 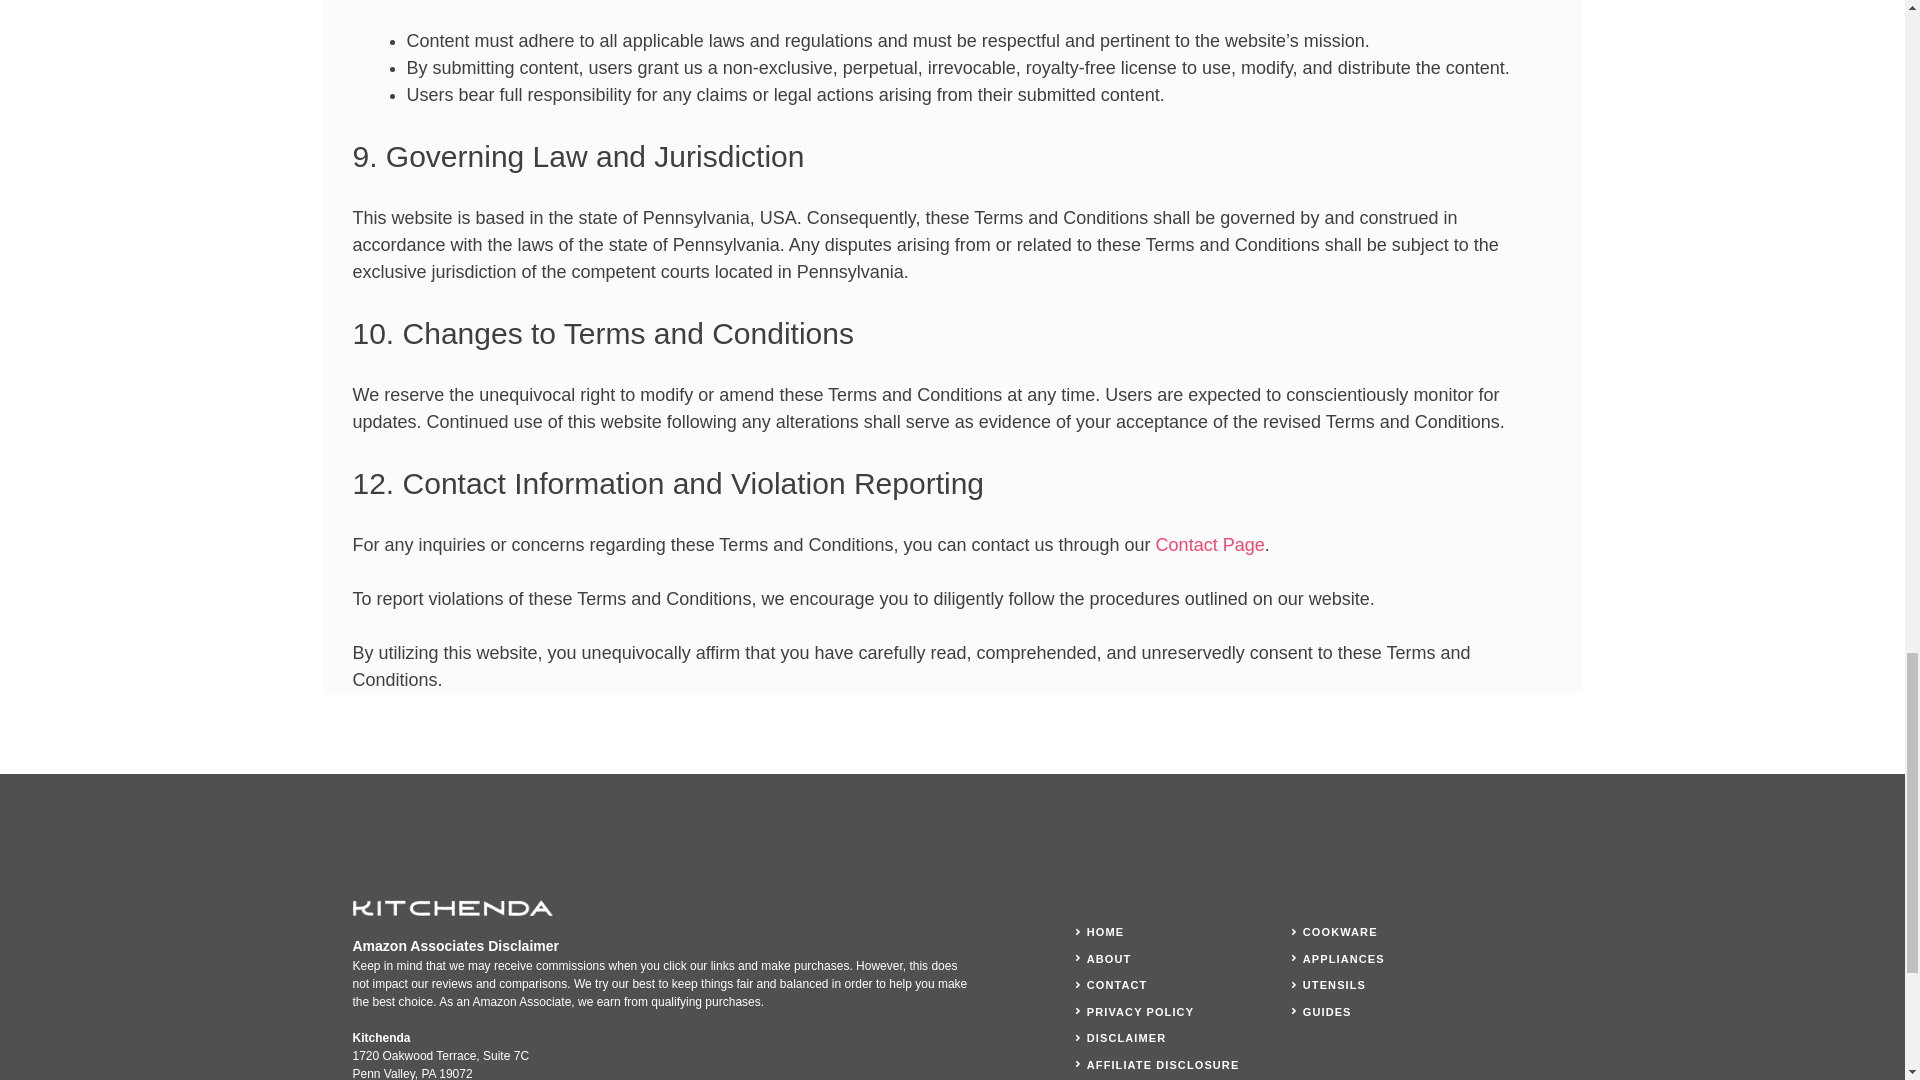 What do you see at coordinates (1140, 1012) in the screenshot?
I see `PRIVACY POLICY` at bounding box center [1140, 1012].